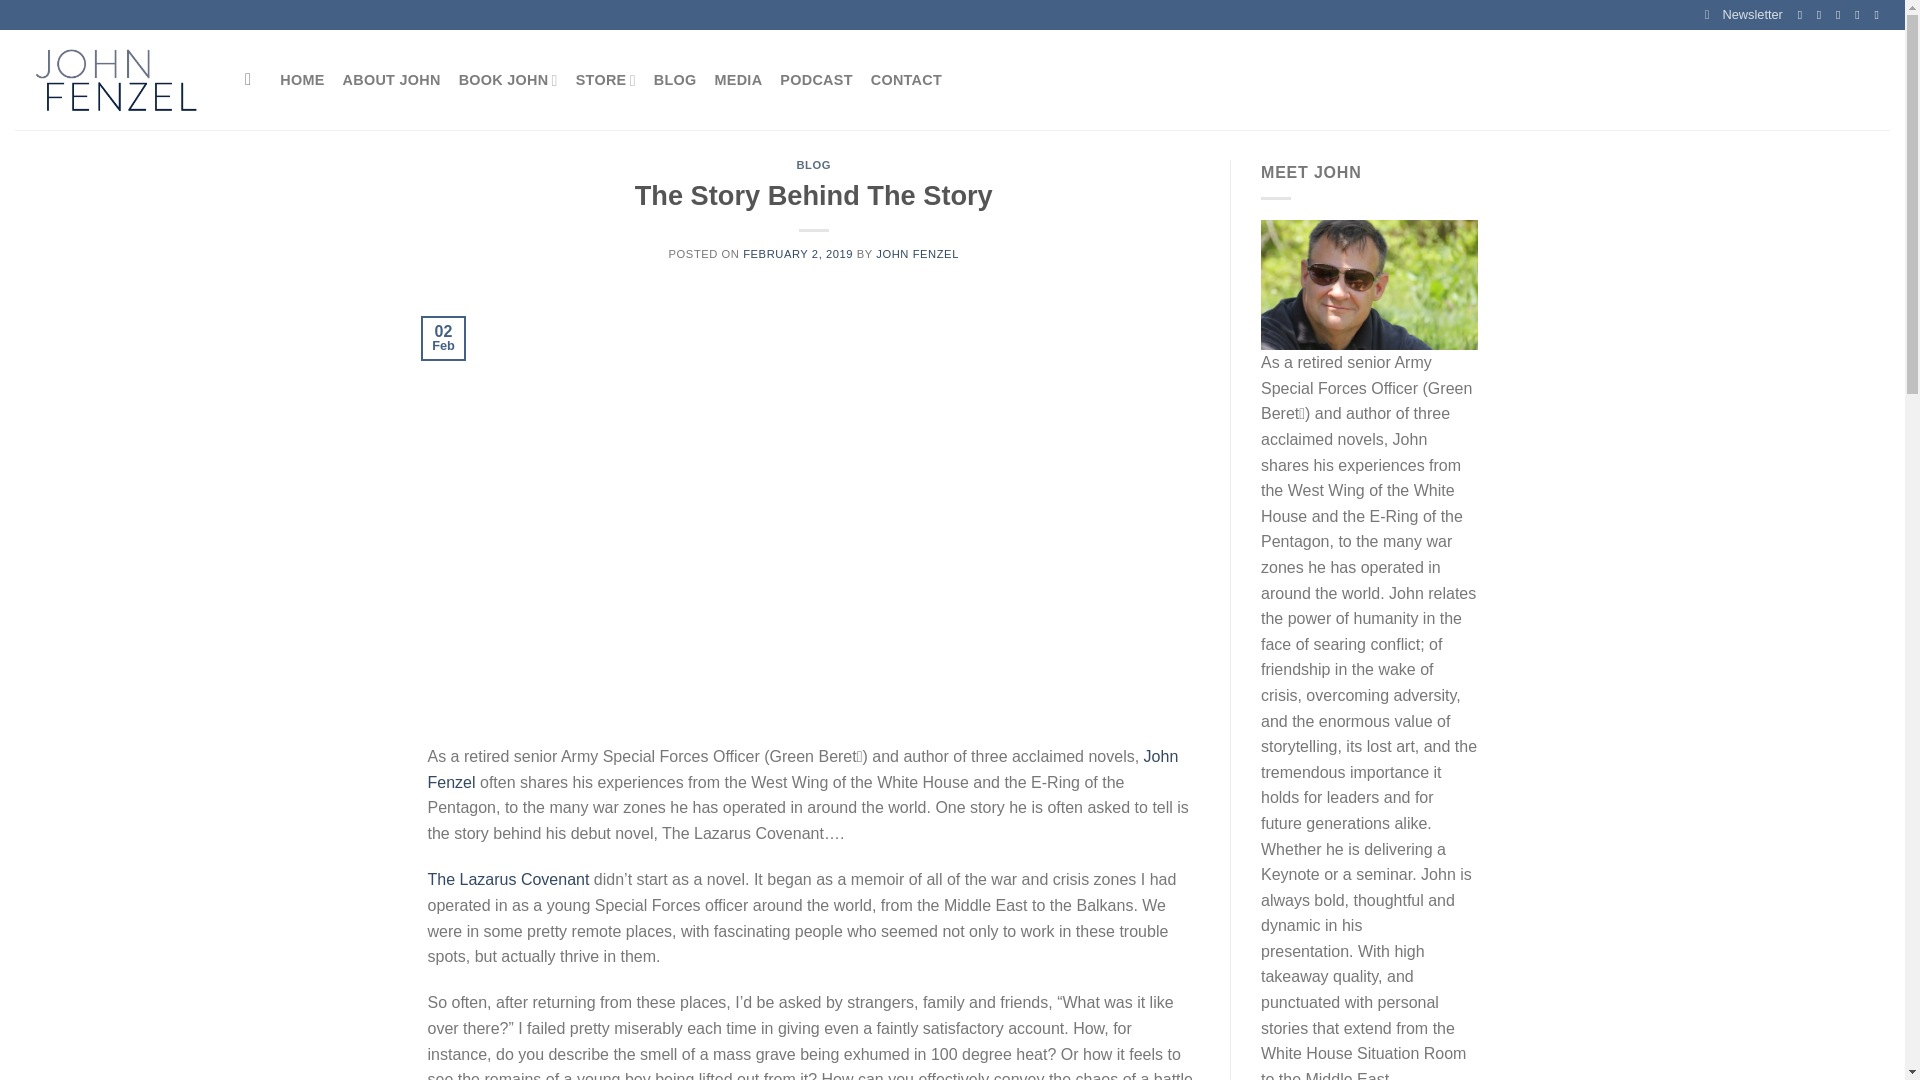 Image resolution: width=1920 pixels, height=1080 pixels. What do you see at coordinates (916, 254) in the screenshot?
I see `JOHN FENZEL` at bounding box center [916, 254].